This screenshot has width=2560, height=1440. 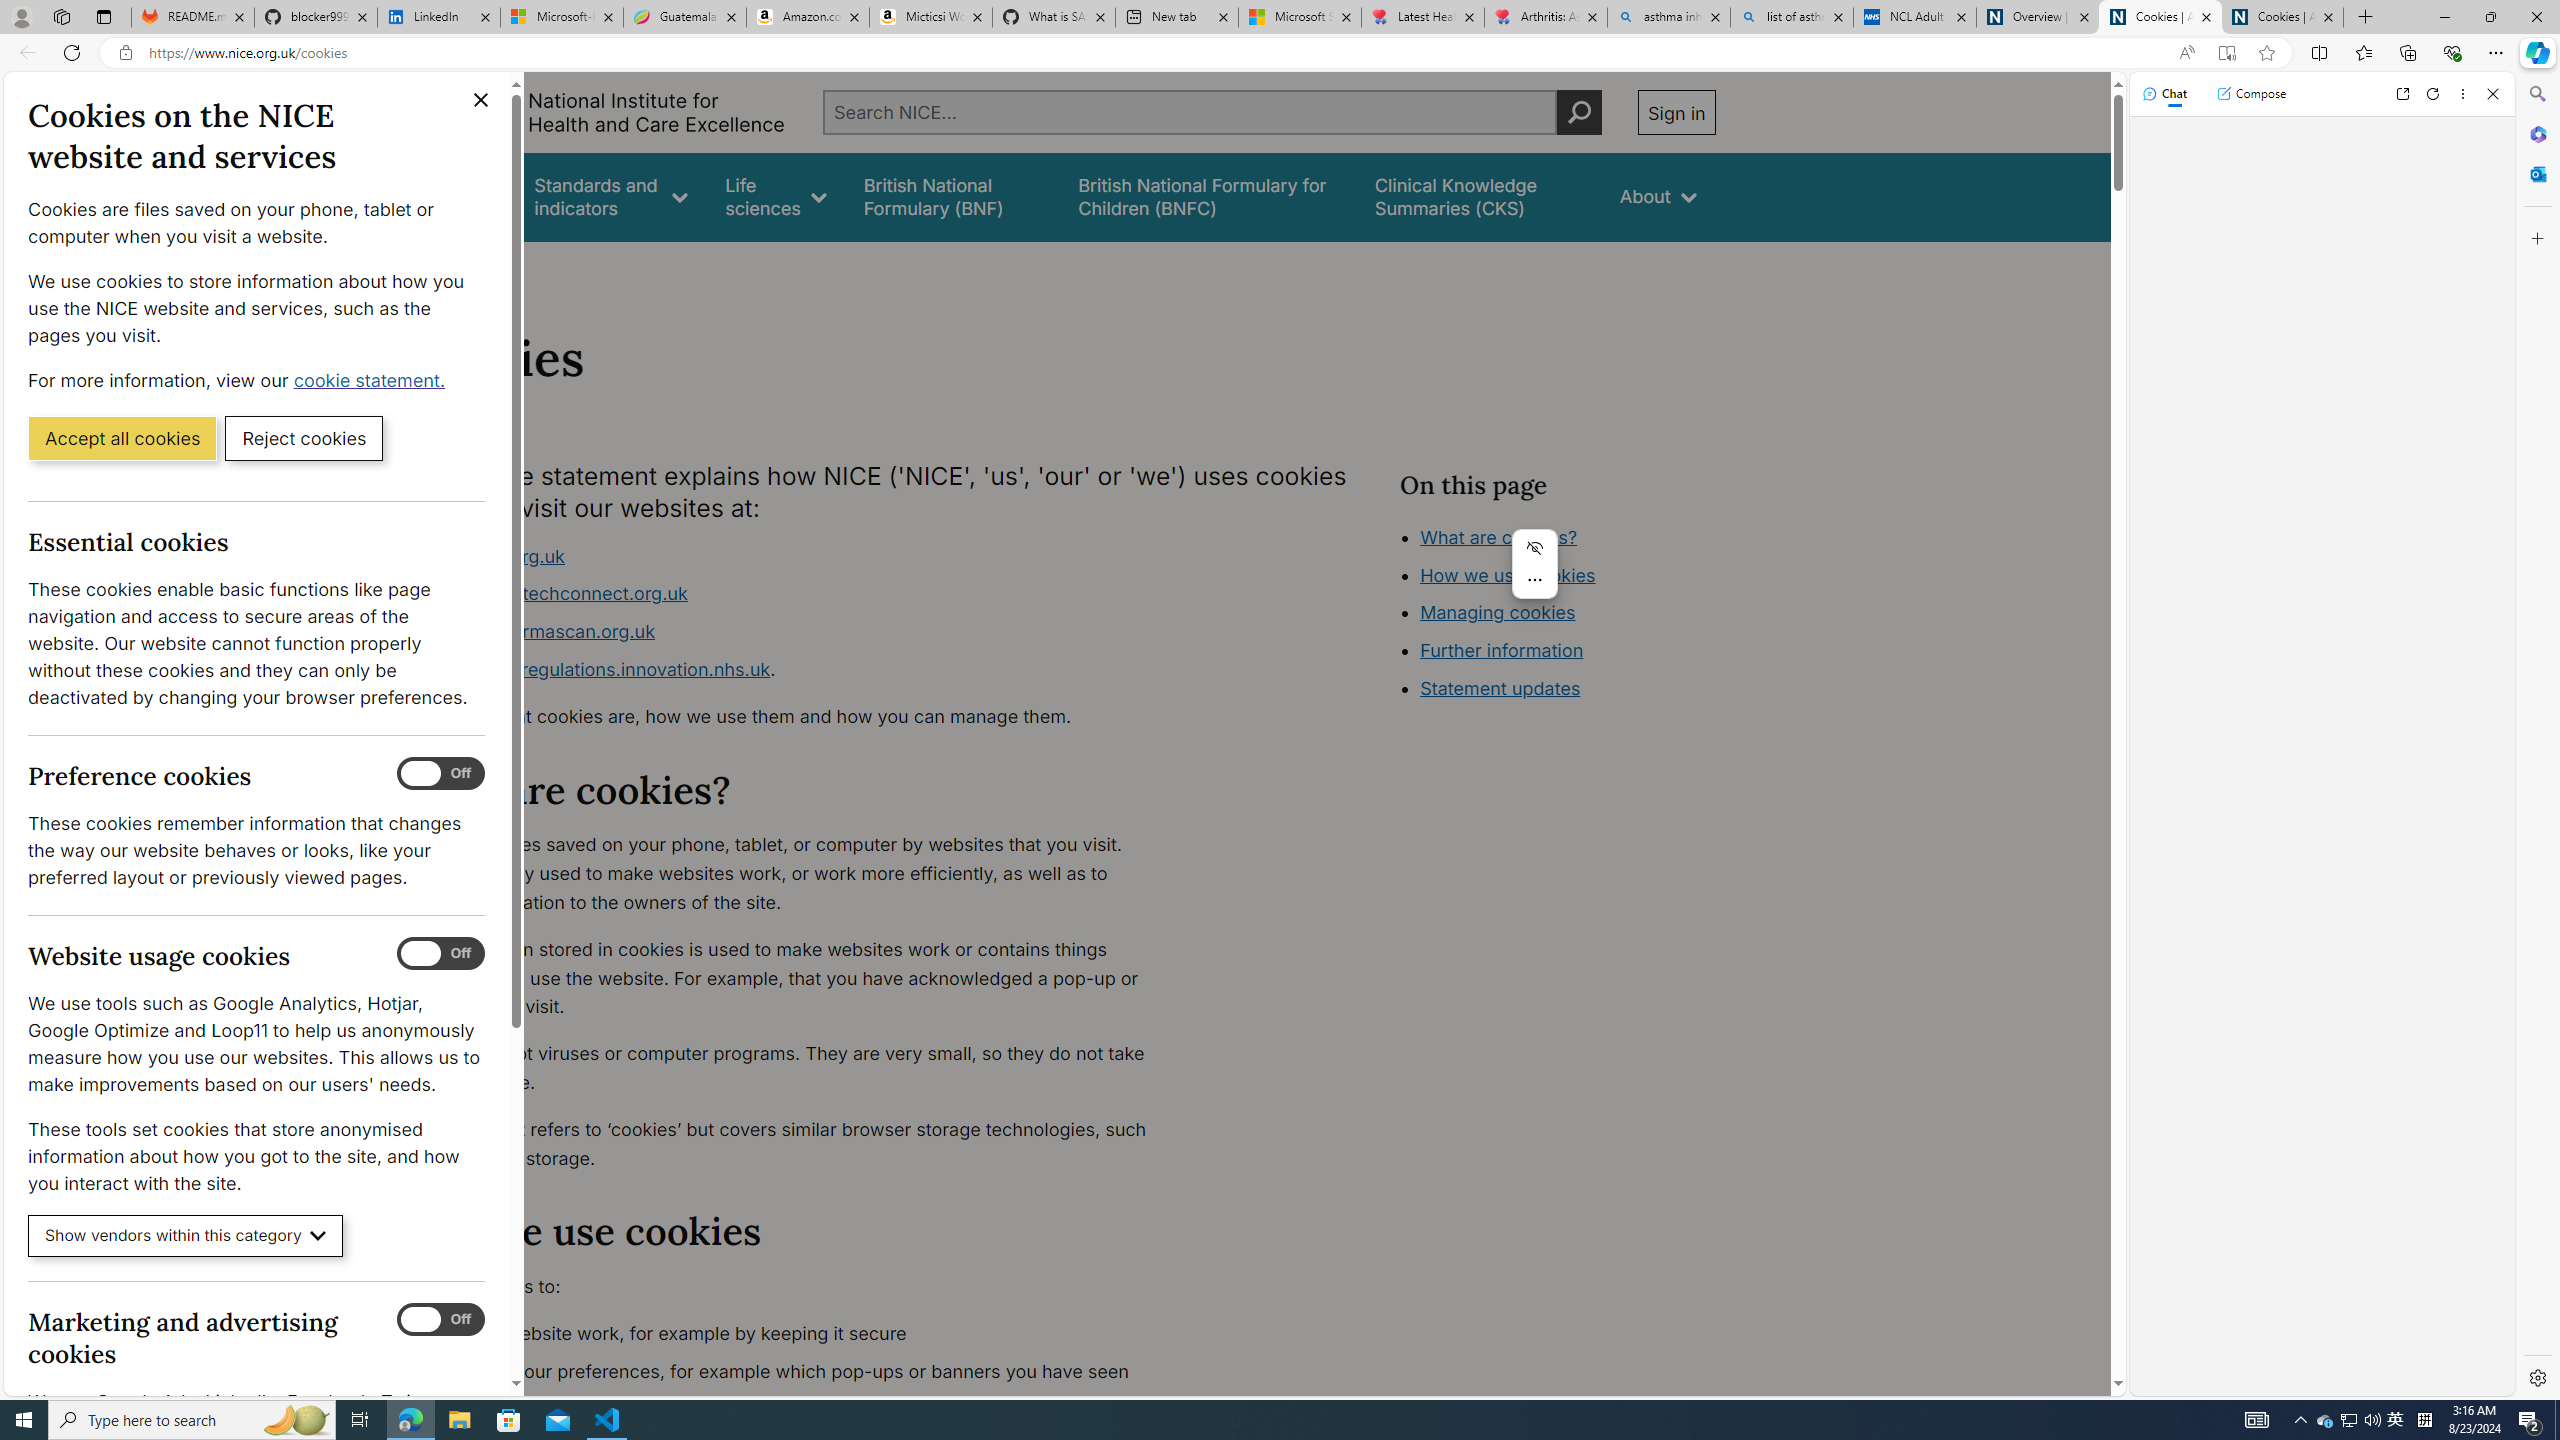 What do you see at coordinates (2165, 93) in the screenshot?
I see `Chat` at bounding box center [2165, 93].